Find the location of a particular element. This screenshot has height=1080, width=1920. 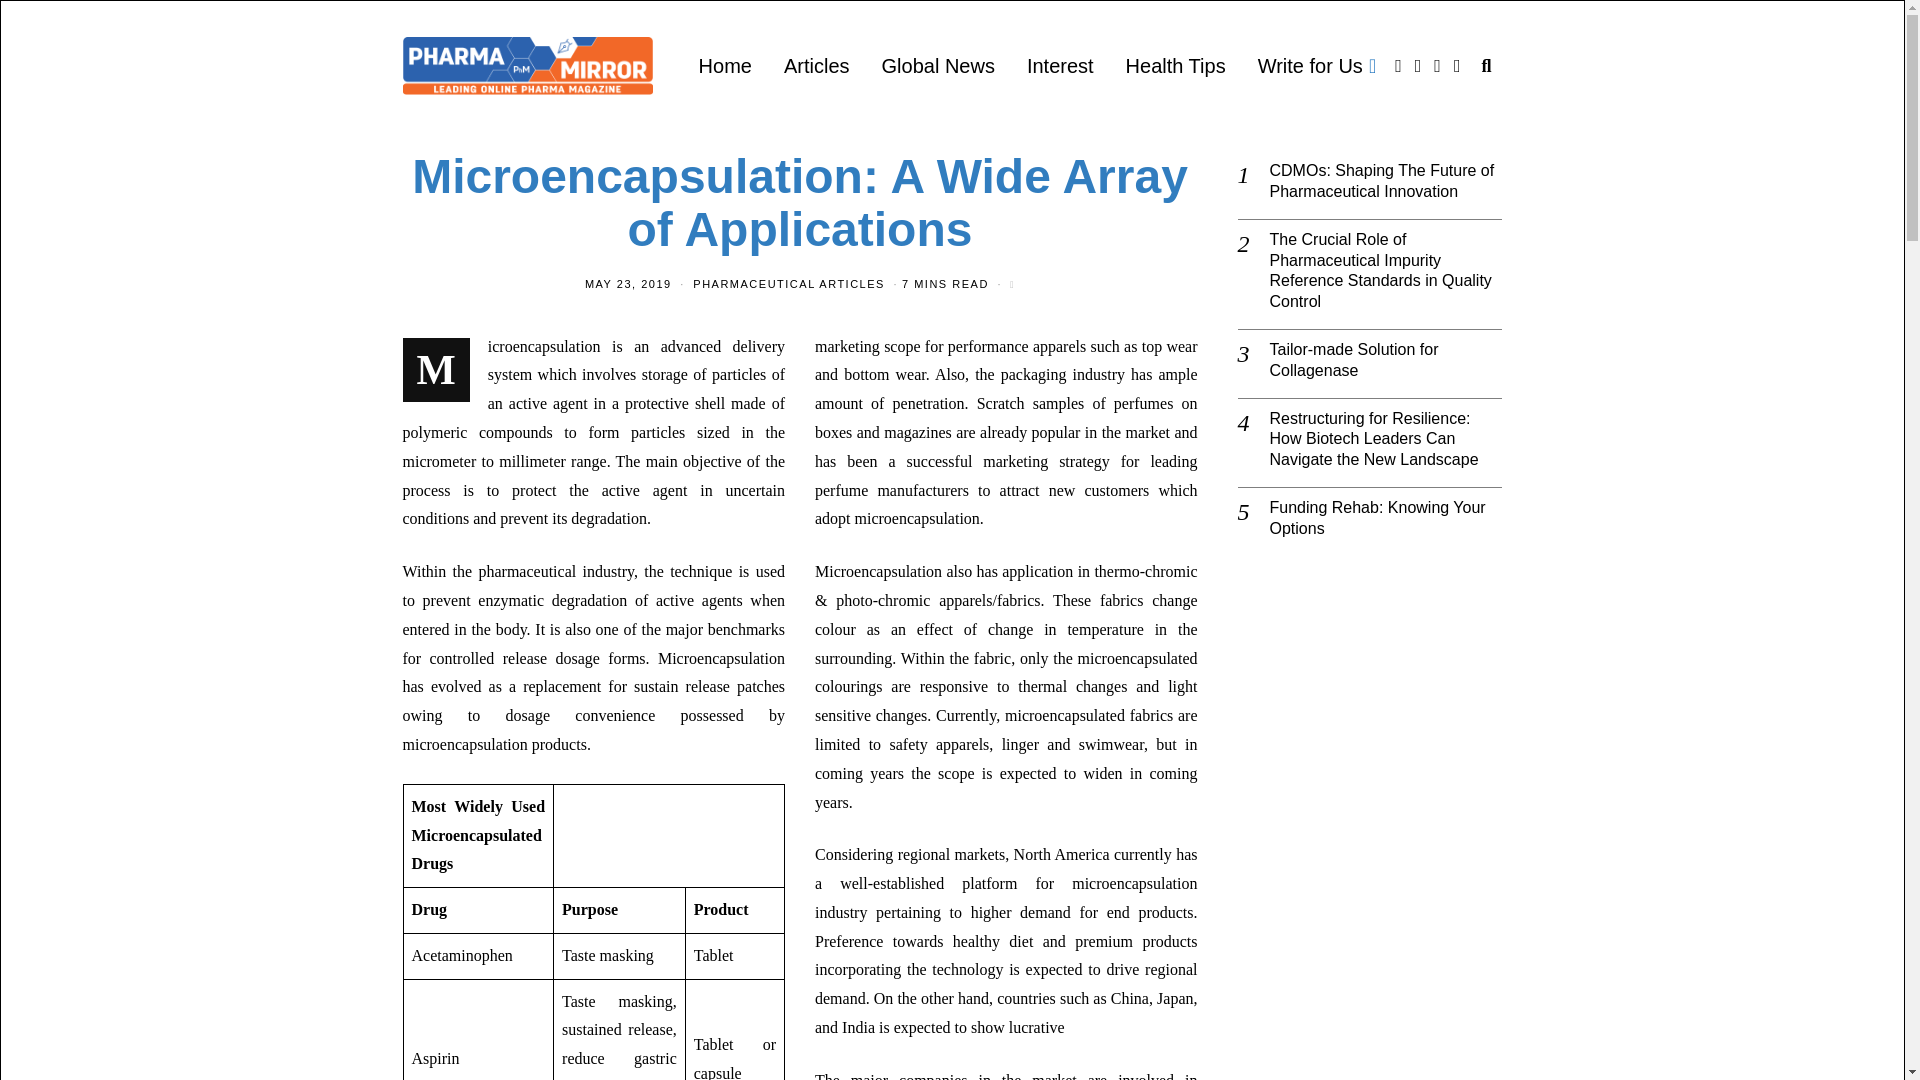

Write for Us is located at coordinates (1317, 66).